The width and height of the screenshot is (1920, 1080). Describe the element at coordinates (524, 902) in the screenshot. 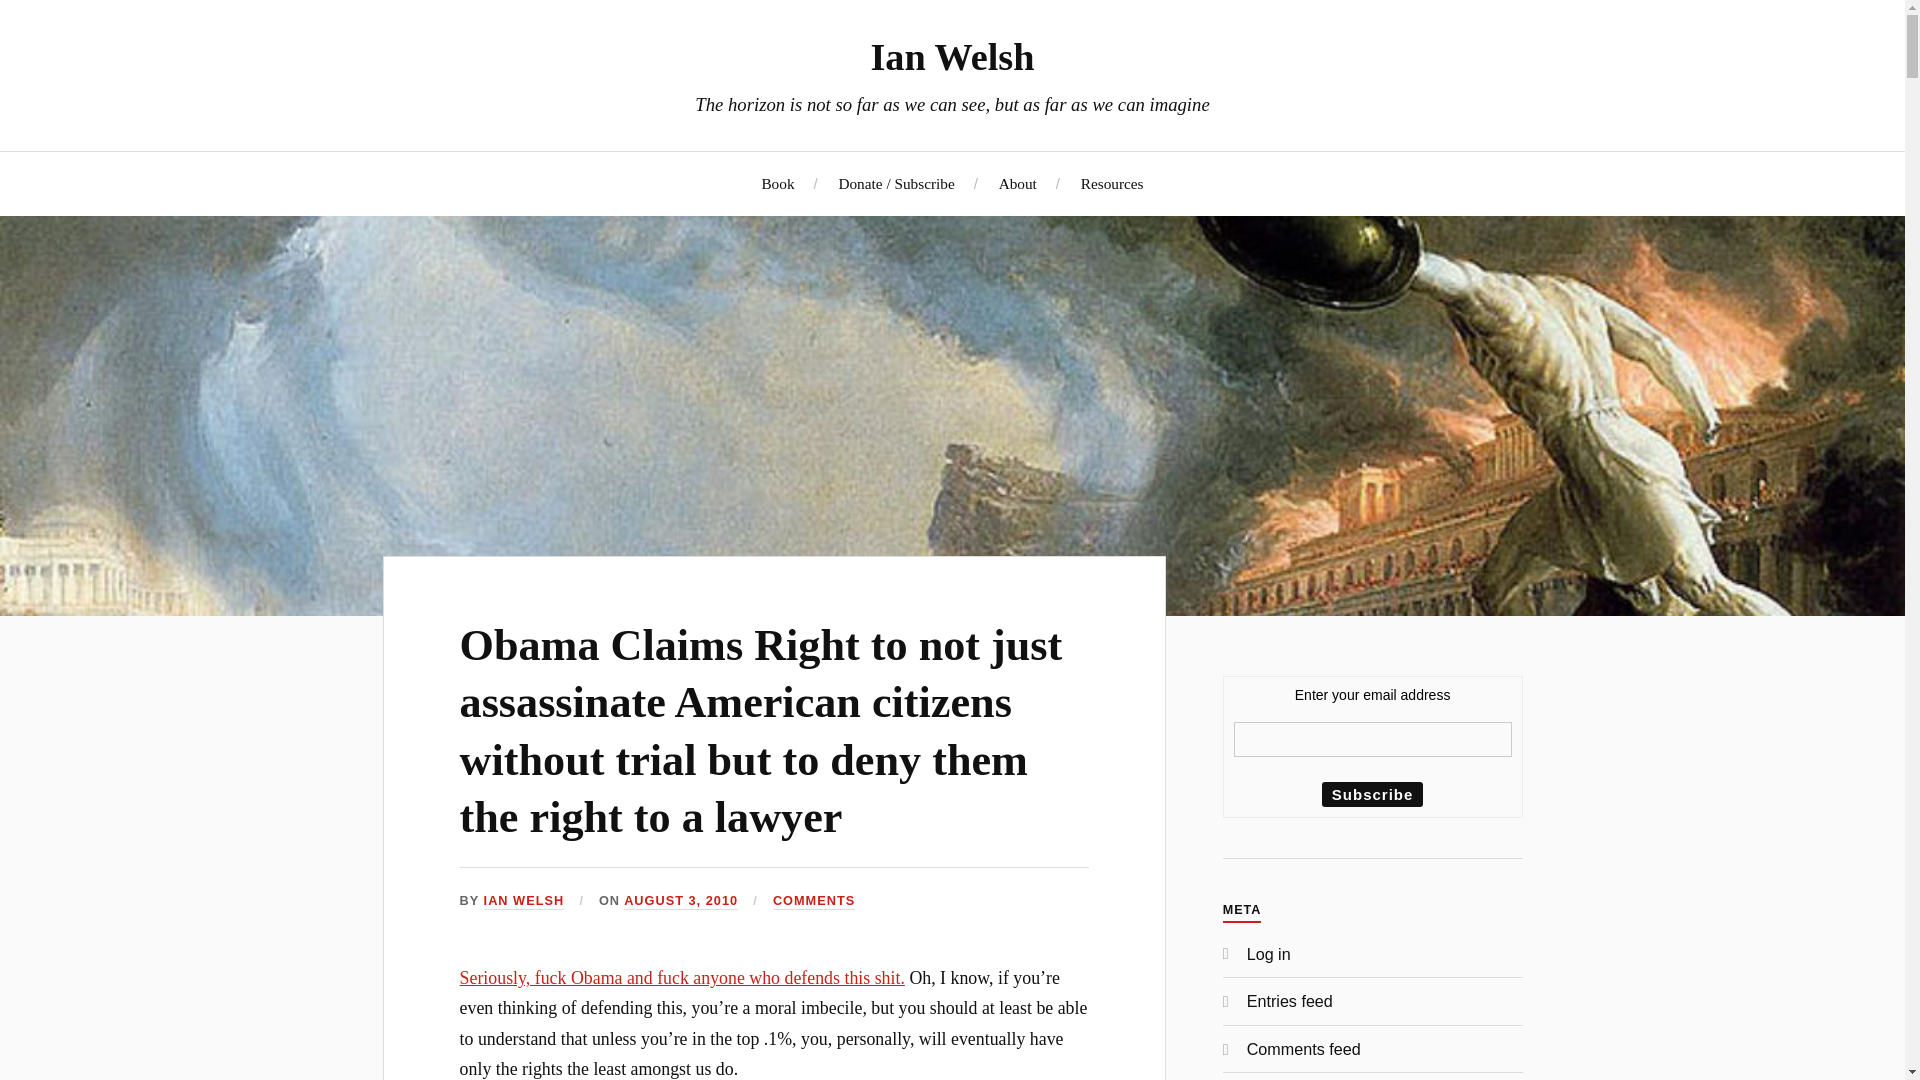

I see `IAN WELSH` at that location.